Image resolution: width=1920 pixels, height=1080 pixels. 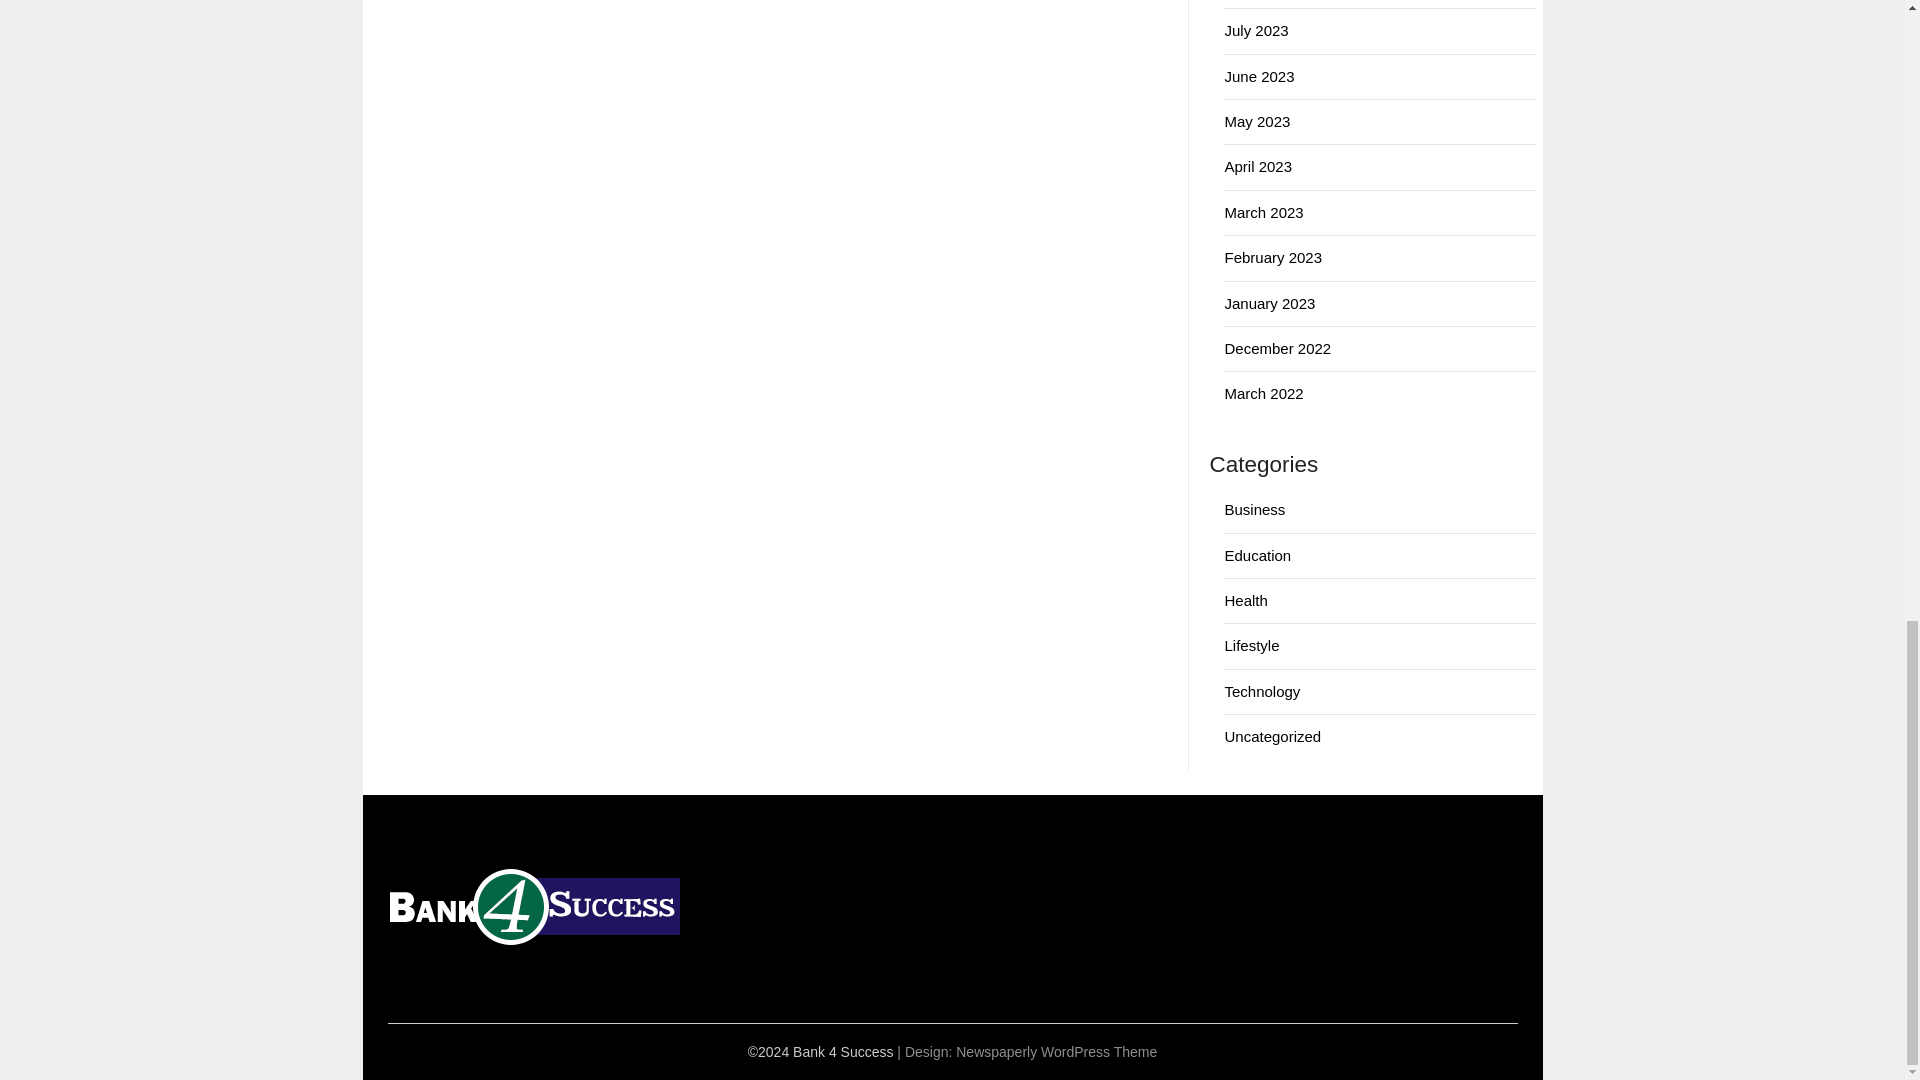 What do you see at coordinates (1273, 257) in the screenshot?
I see `February 2023` at bounding box center [1273, 257].